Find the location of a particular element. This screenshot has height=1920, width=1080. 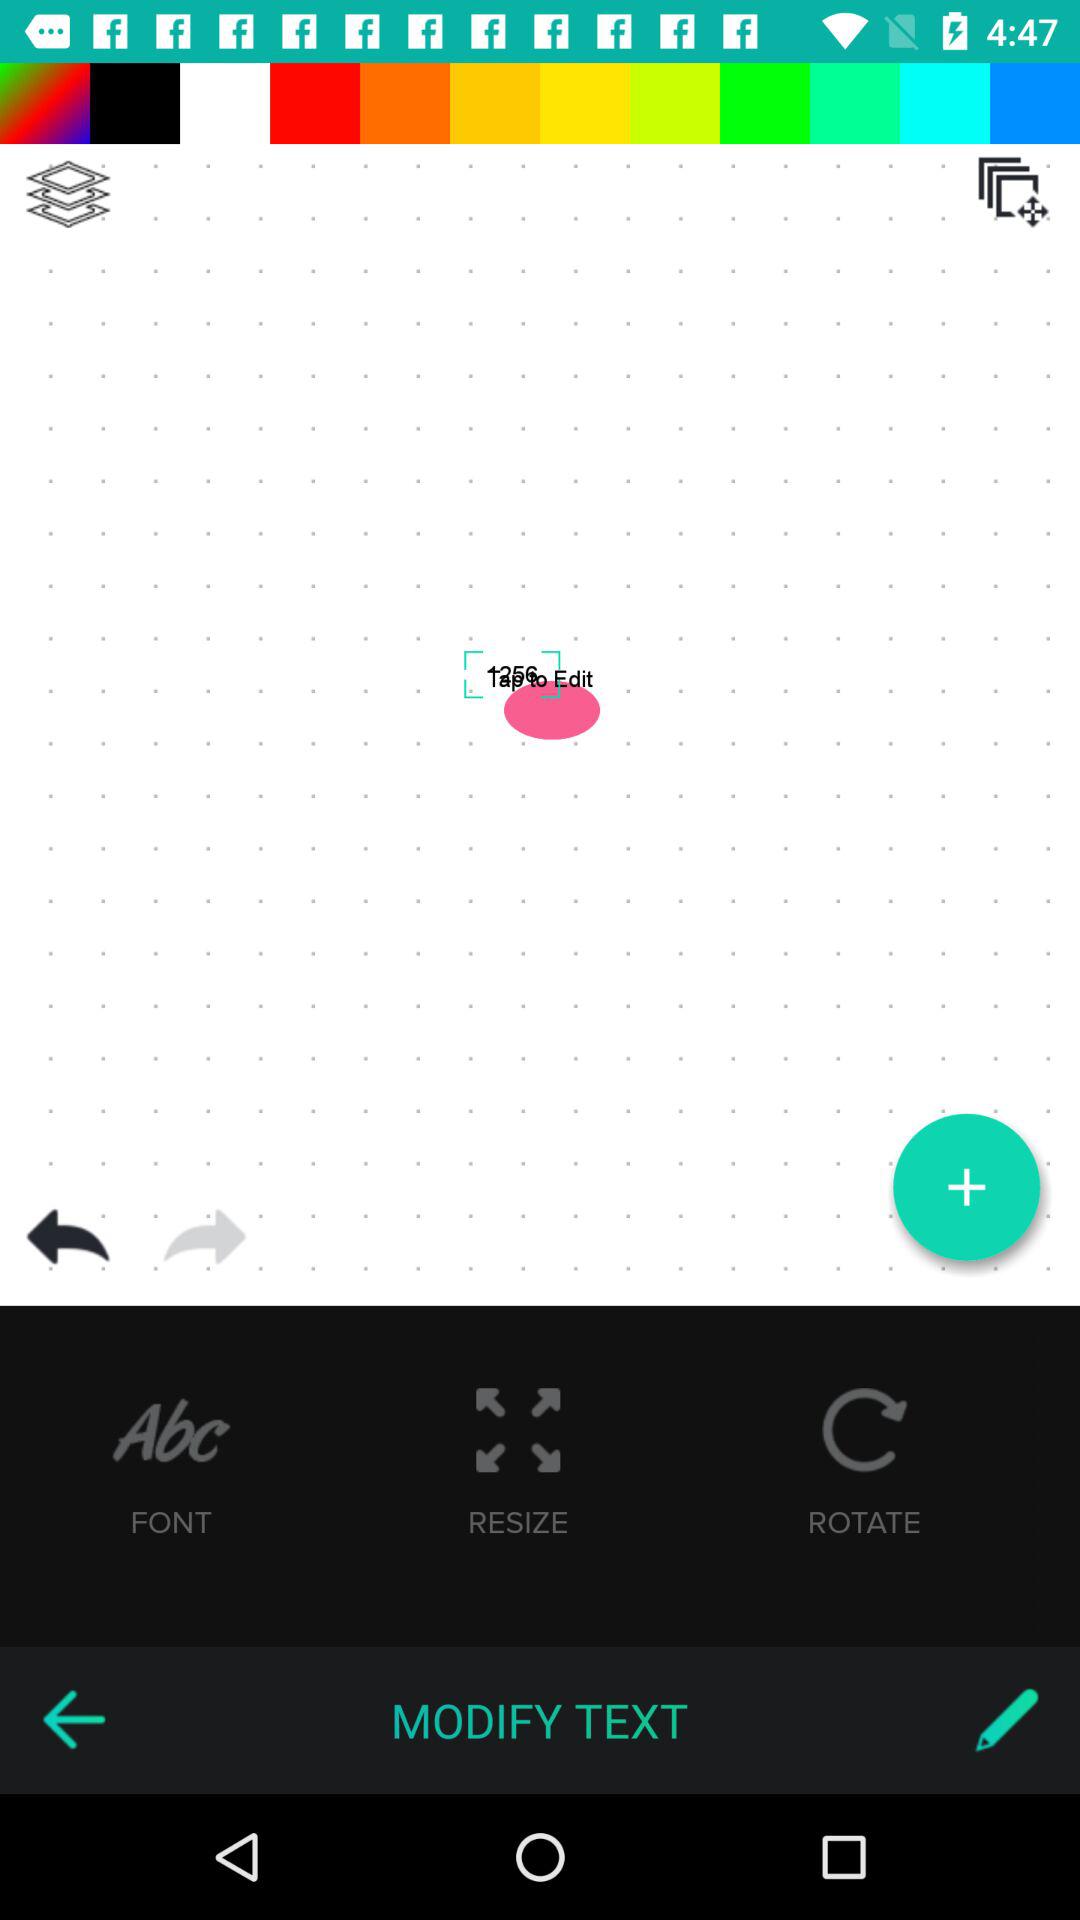

choose icon to the left of the modify text item is located at coordinates (73, 1720).